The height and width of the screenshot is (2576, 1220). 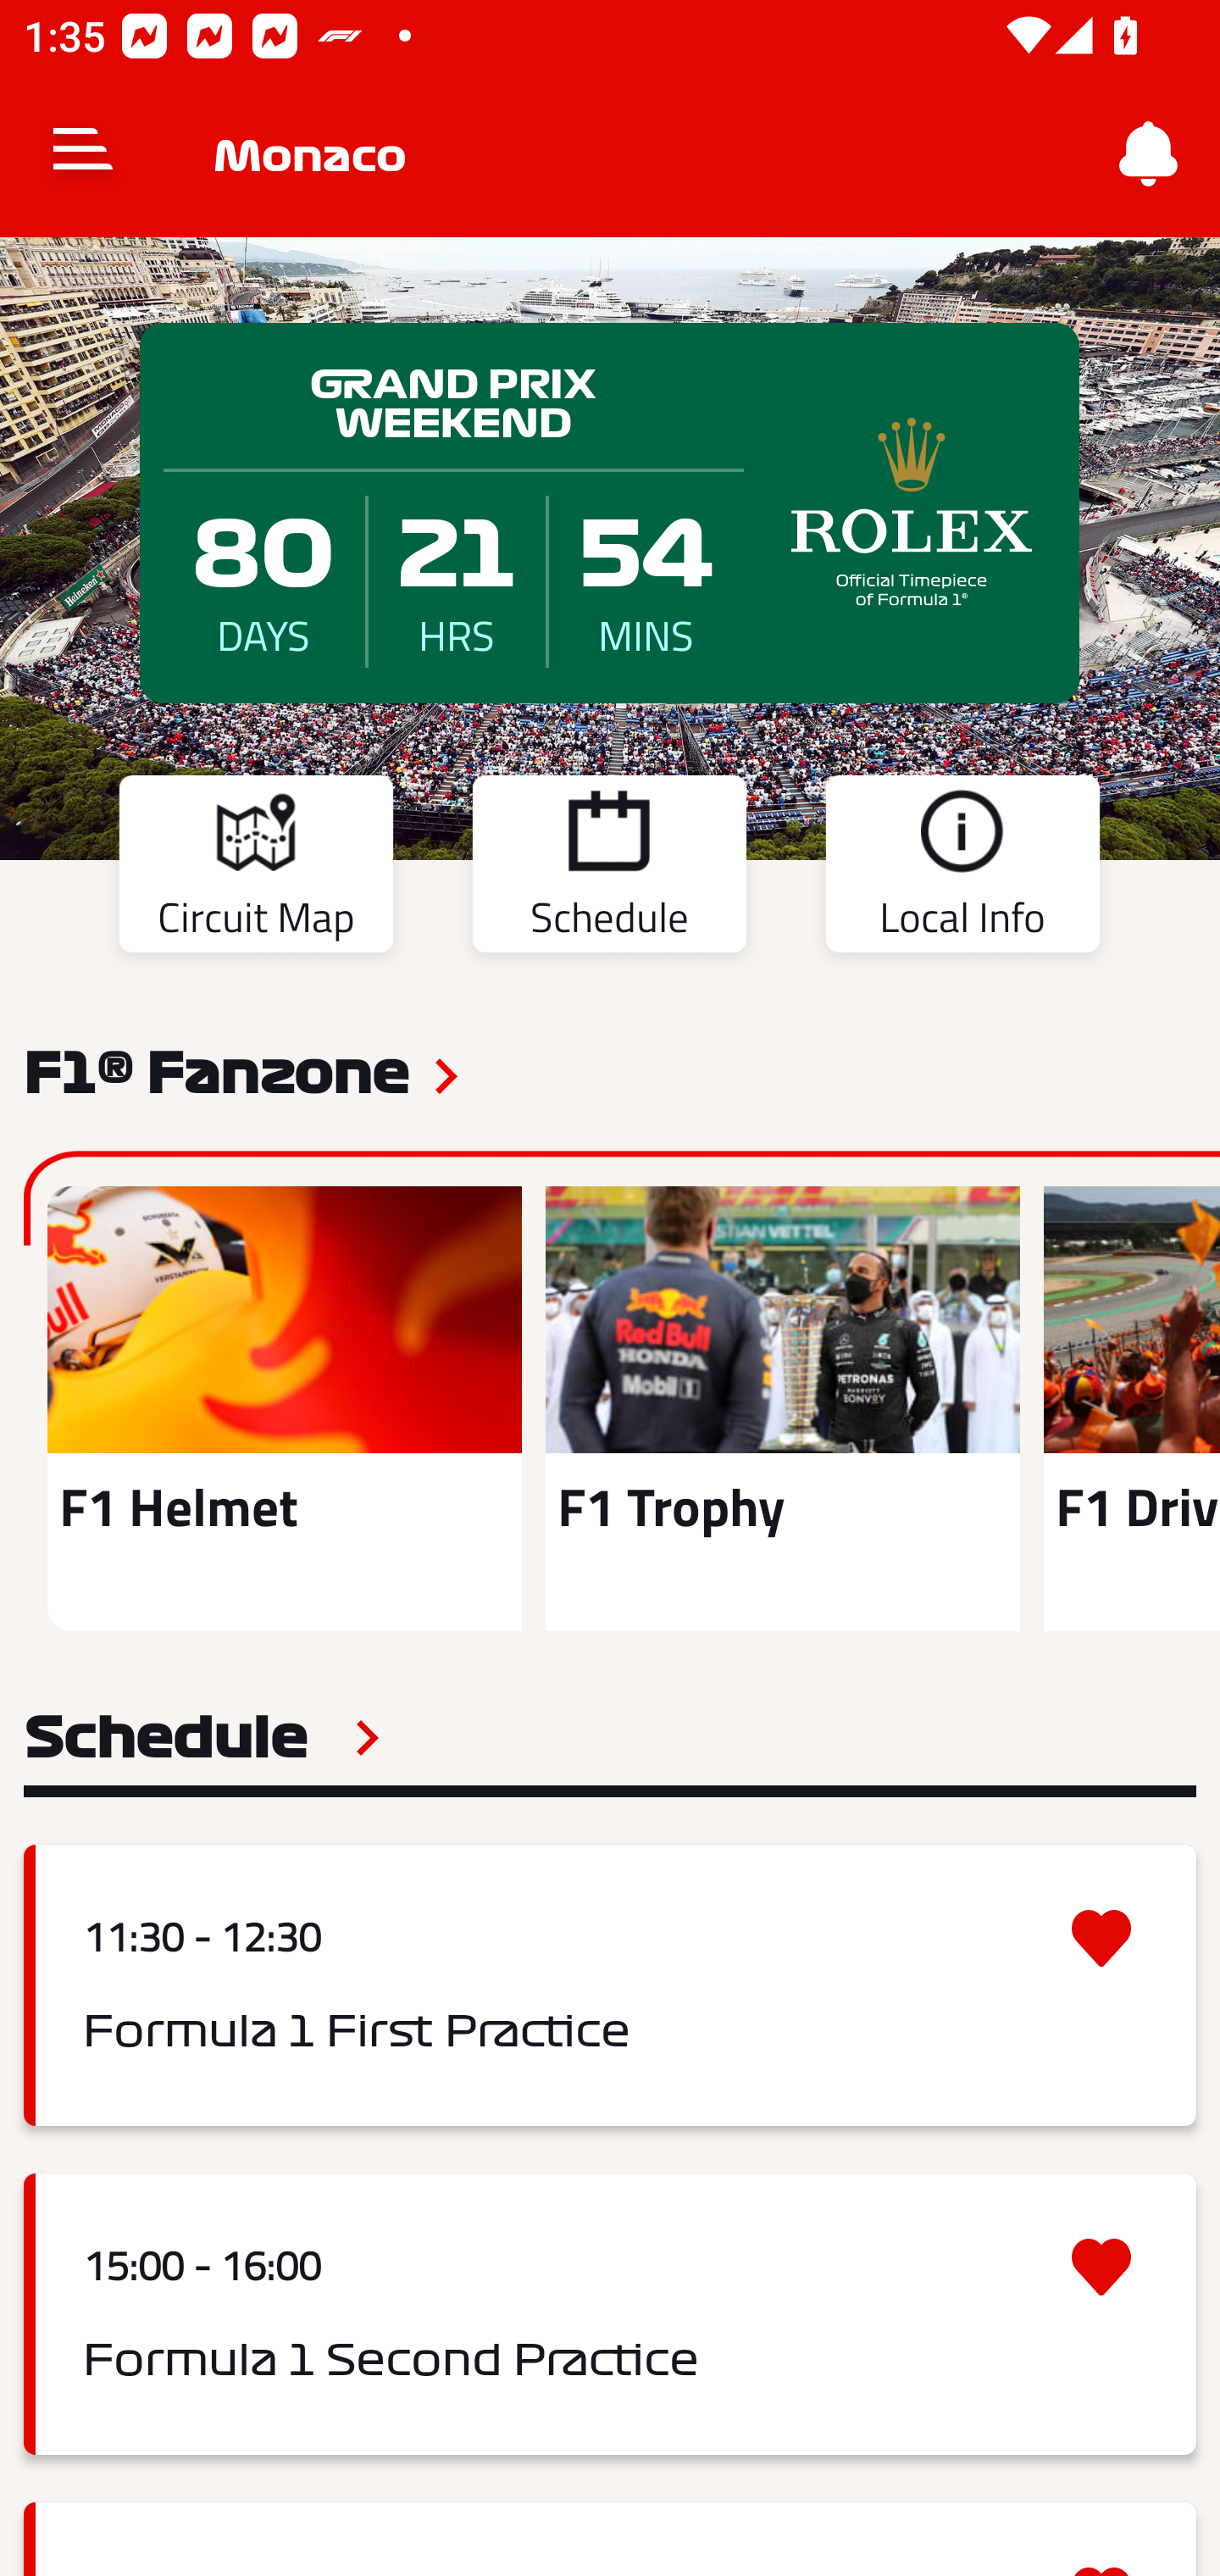 I want to click on 11:30 - 12:30 Formula 1 First Practice, so click(x=610, y=1985).